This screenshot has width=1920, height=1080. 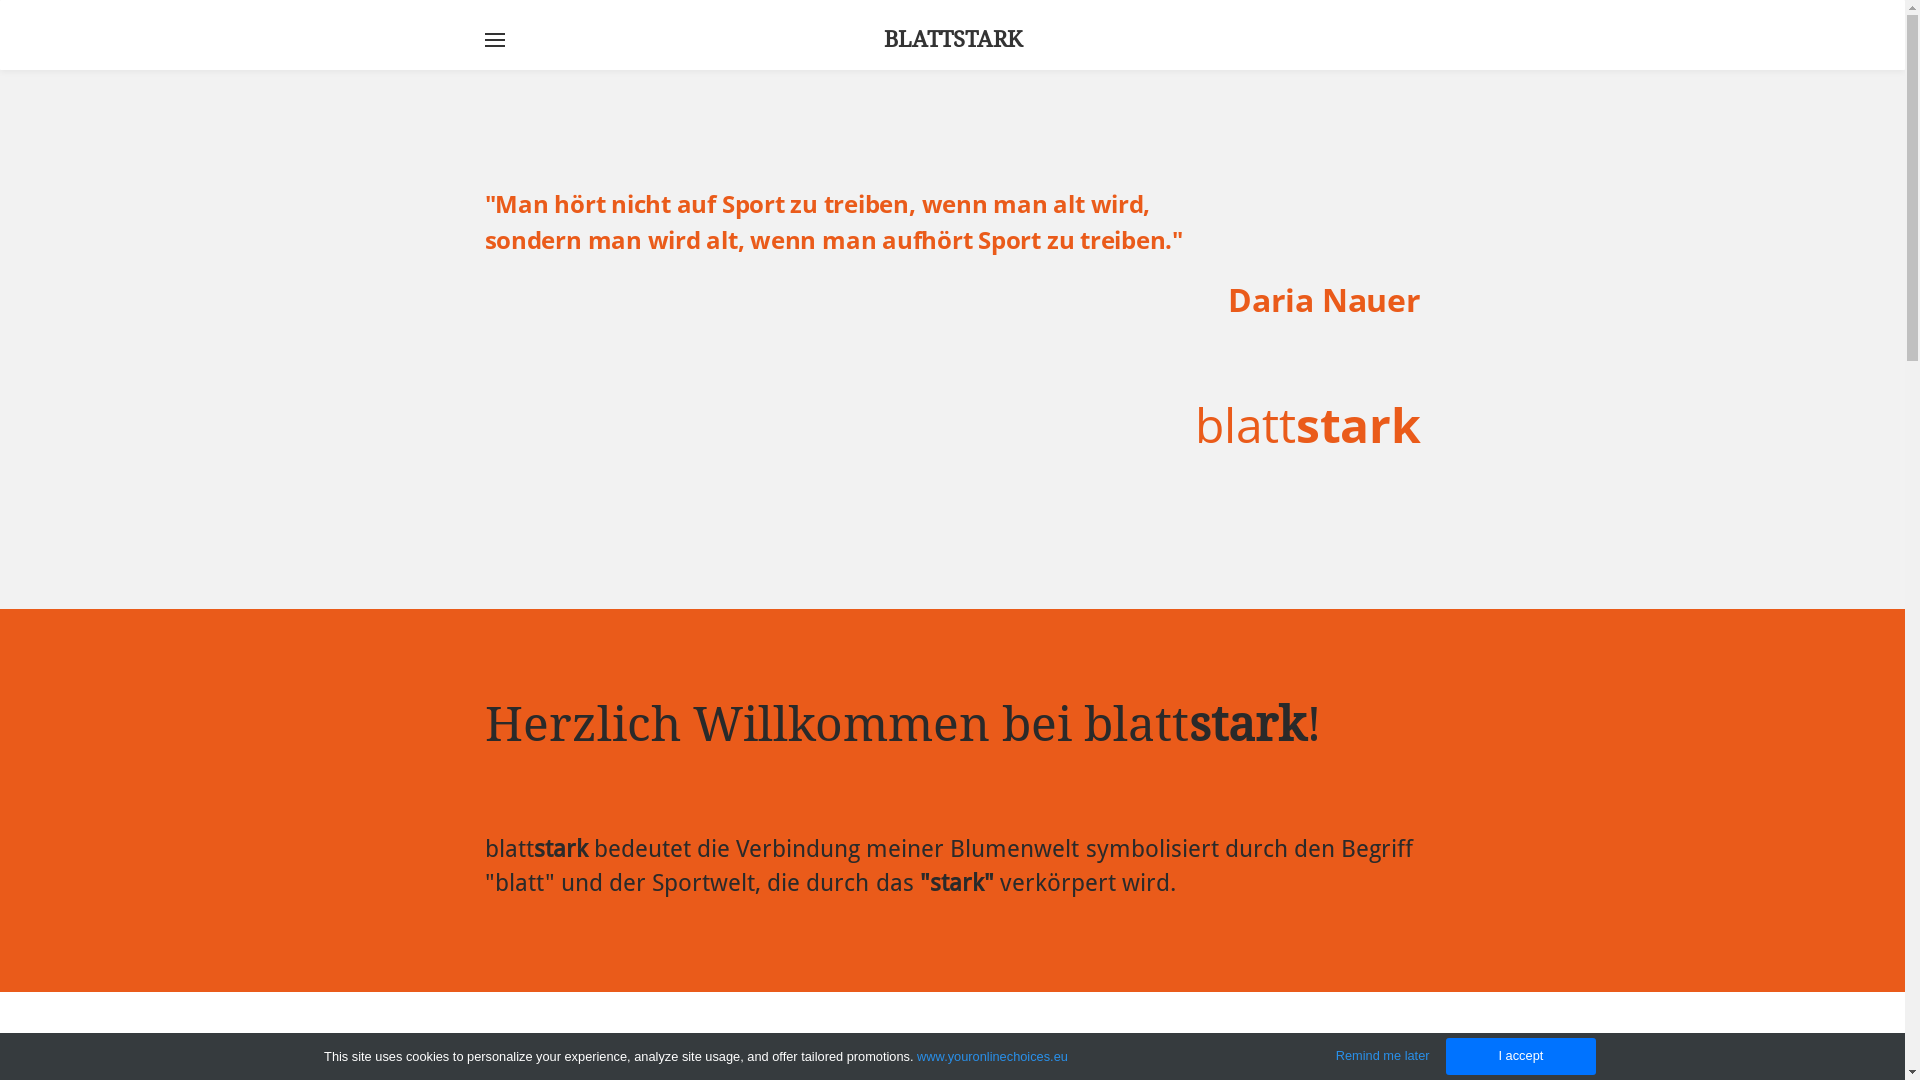 What do you see at coordinates (992, 1056) in the screenshot?
I see `www.youronlinechoices.eu` at bounding box center [992, 1056].